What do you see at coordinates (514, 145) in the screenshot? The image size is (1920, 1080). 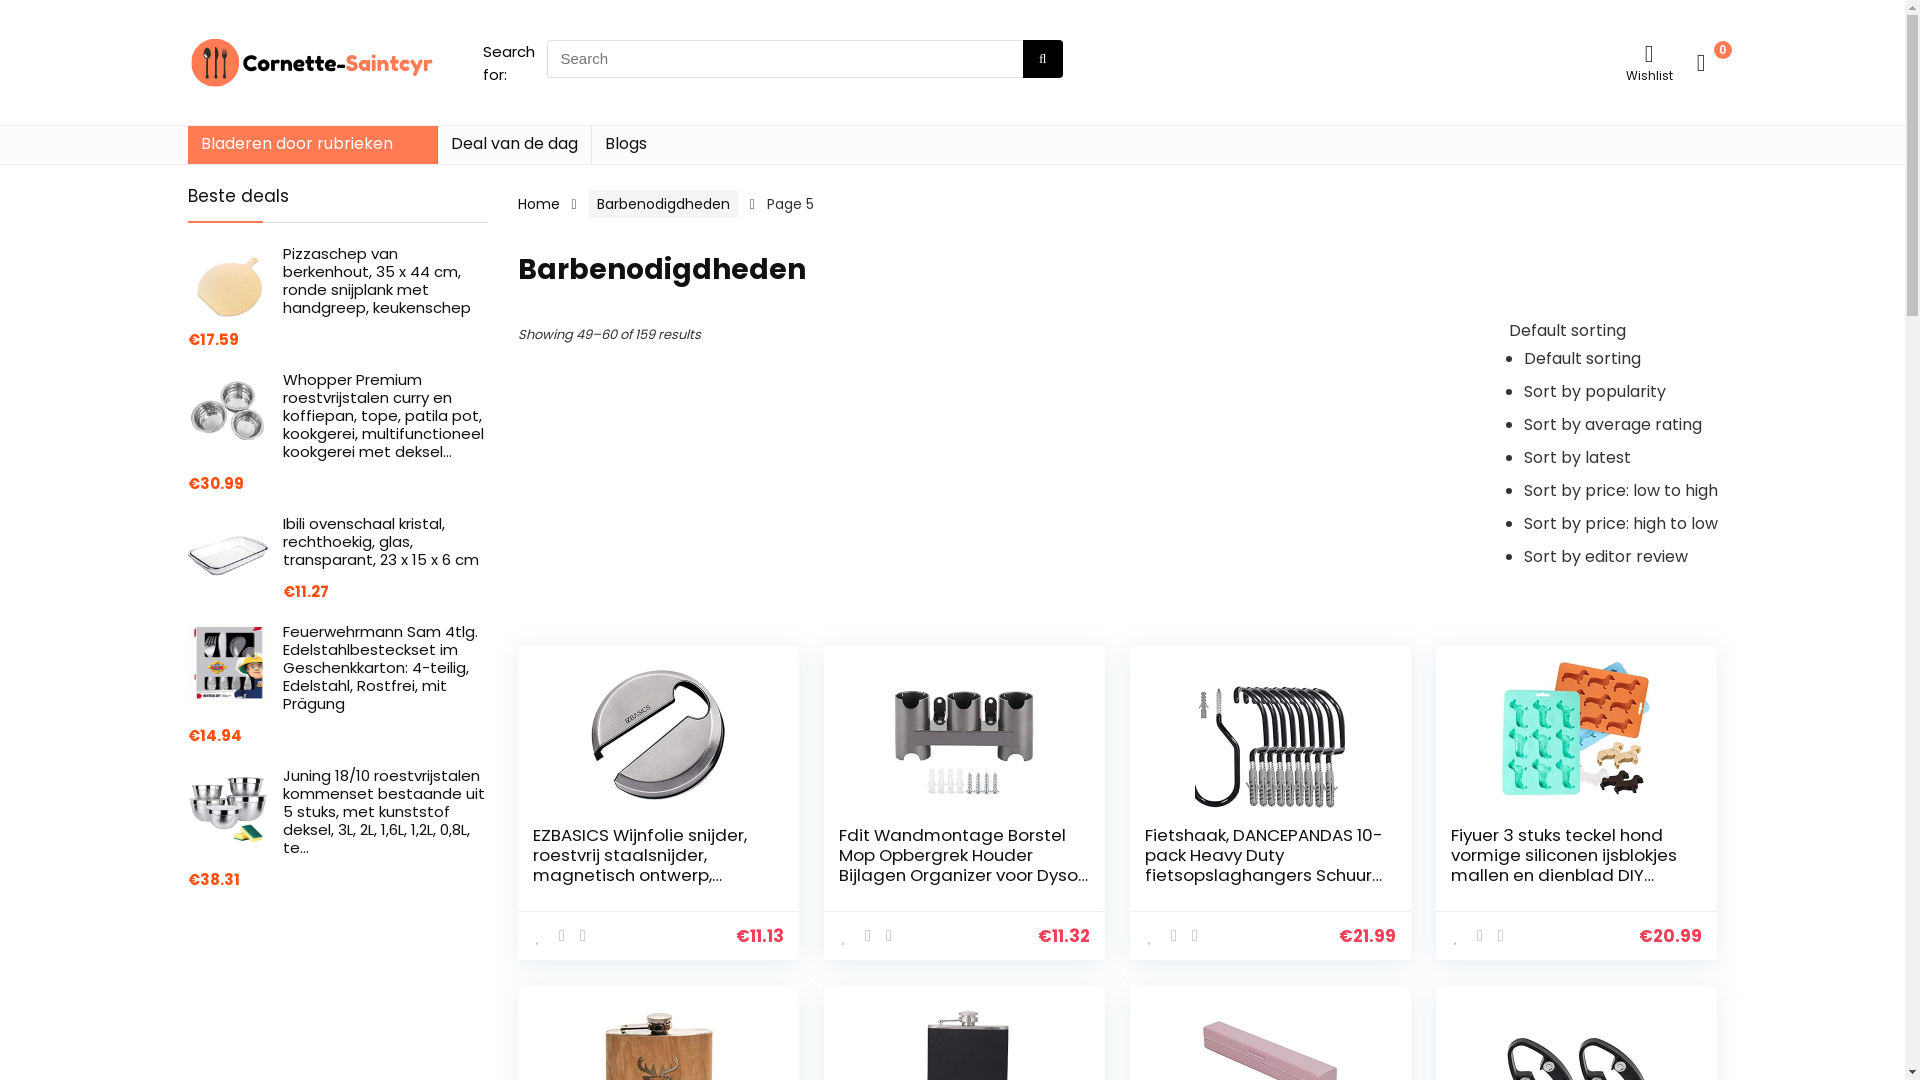 I see `Deal van de dag` at bounding box center [514, 145].